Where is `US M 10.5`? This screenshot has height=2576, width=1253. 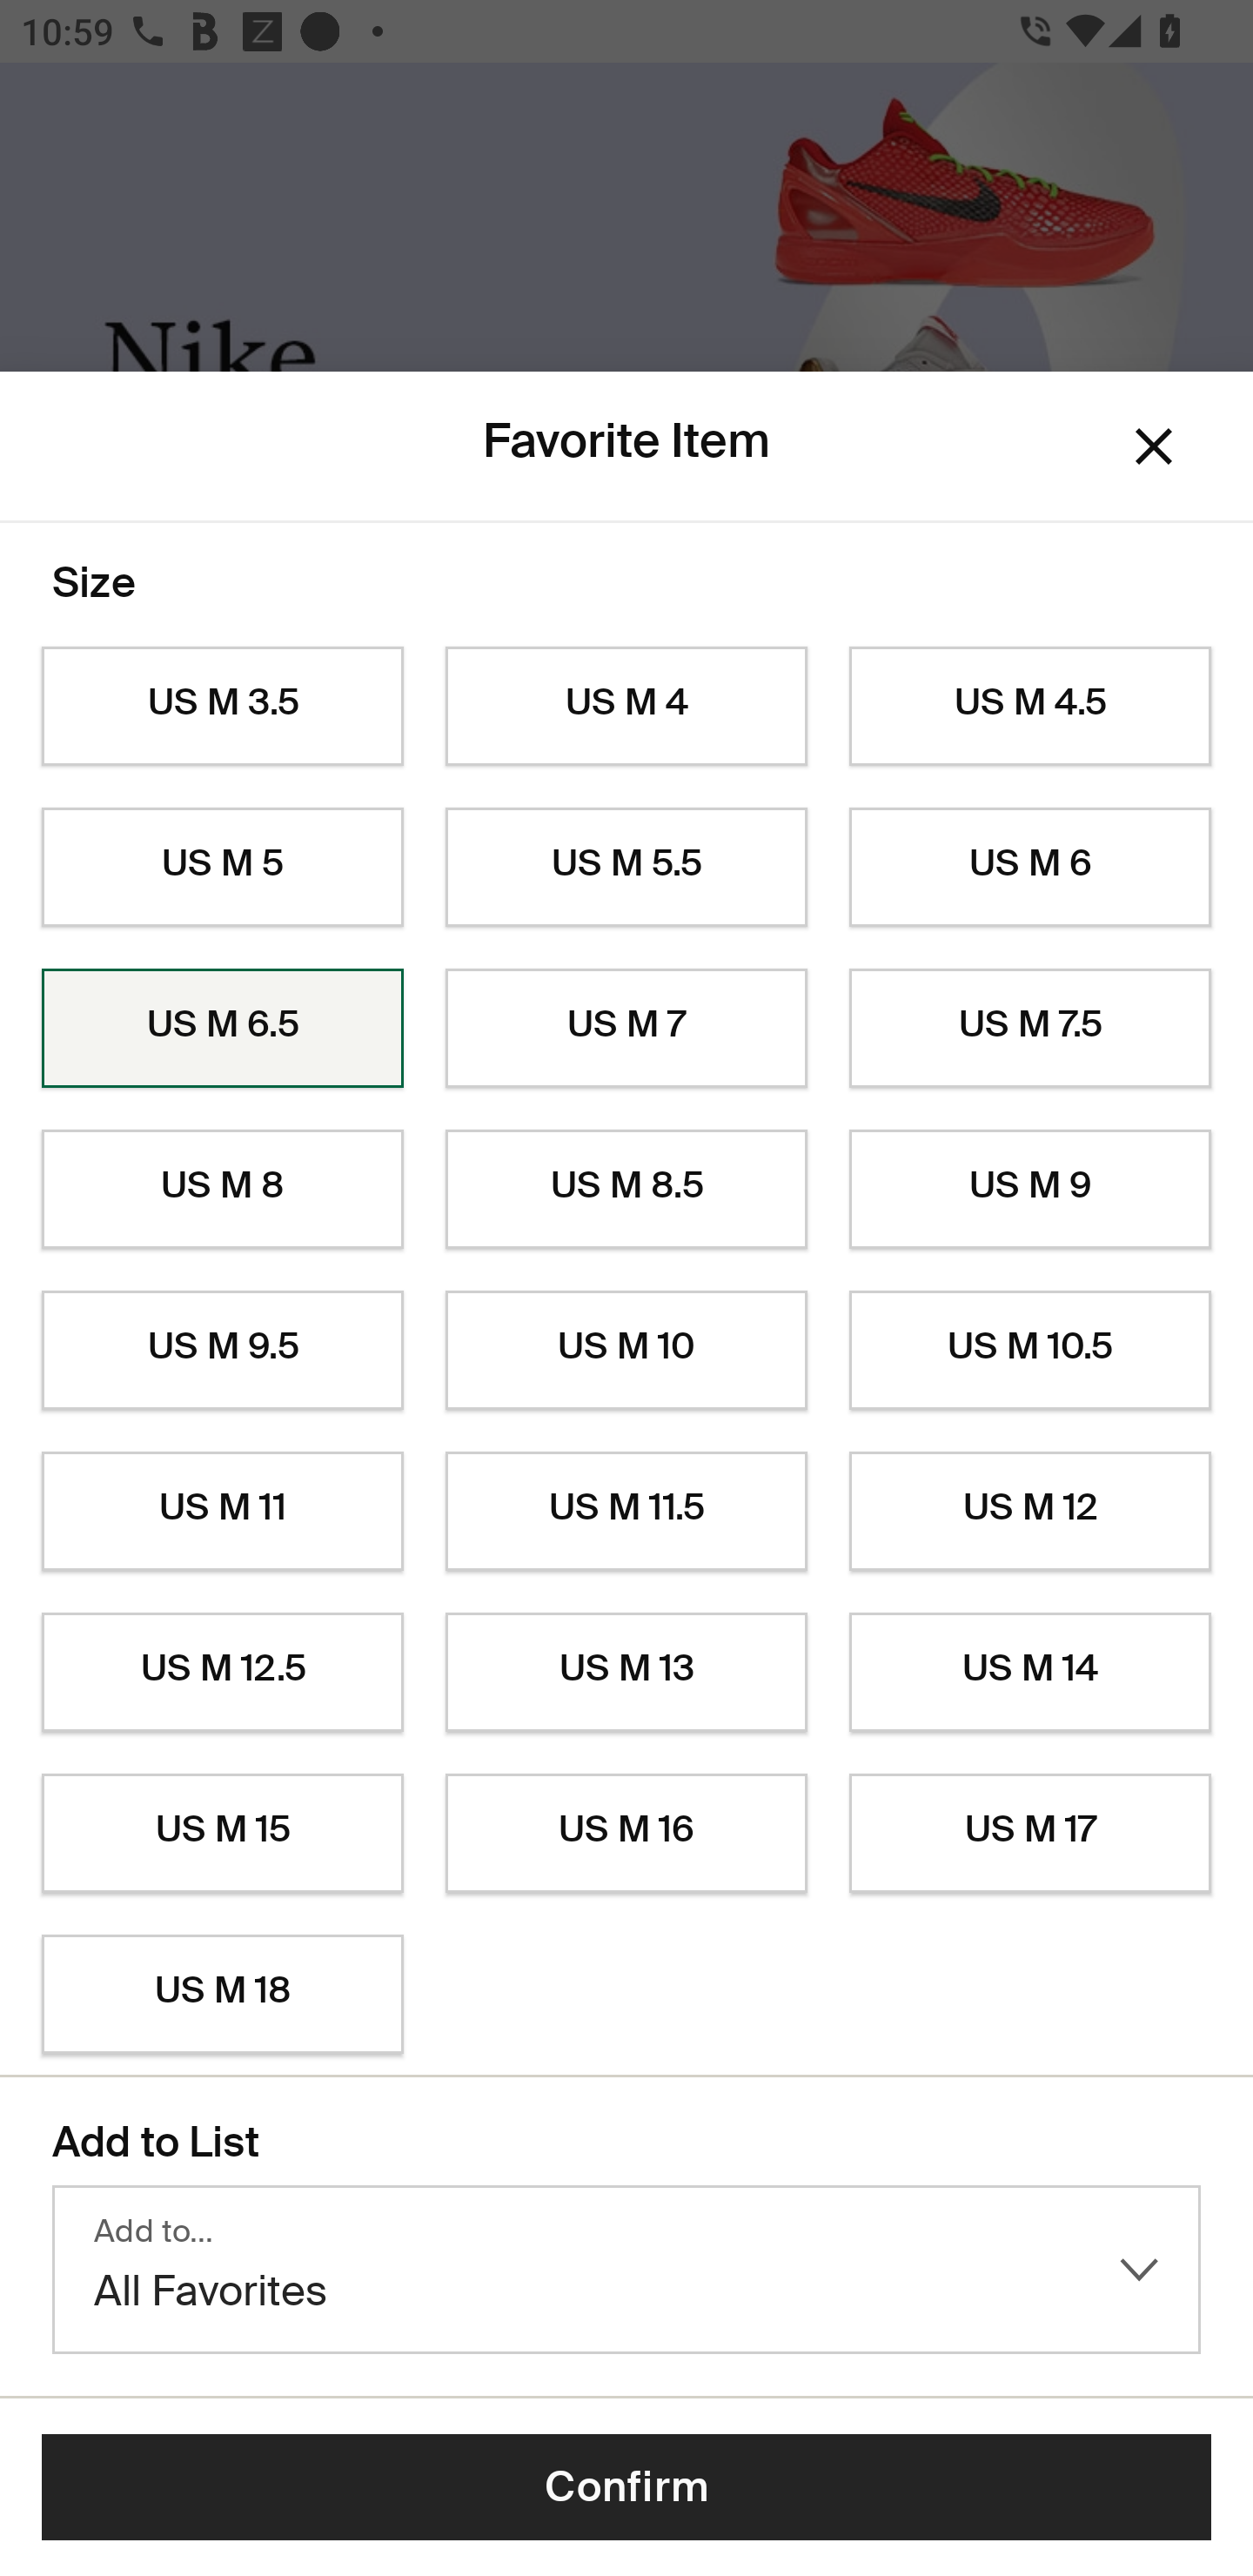
US M 10.5 is located at coordinates (1030, 1351).